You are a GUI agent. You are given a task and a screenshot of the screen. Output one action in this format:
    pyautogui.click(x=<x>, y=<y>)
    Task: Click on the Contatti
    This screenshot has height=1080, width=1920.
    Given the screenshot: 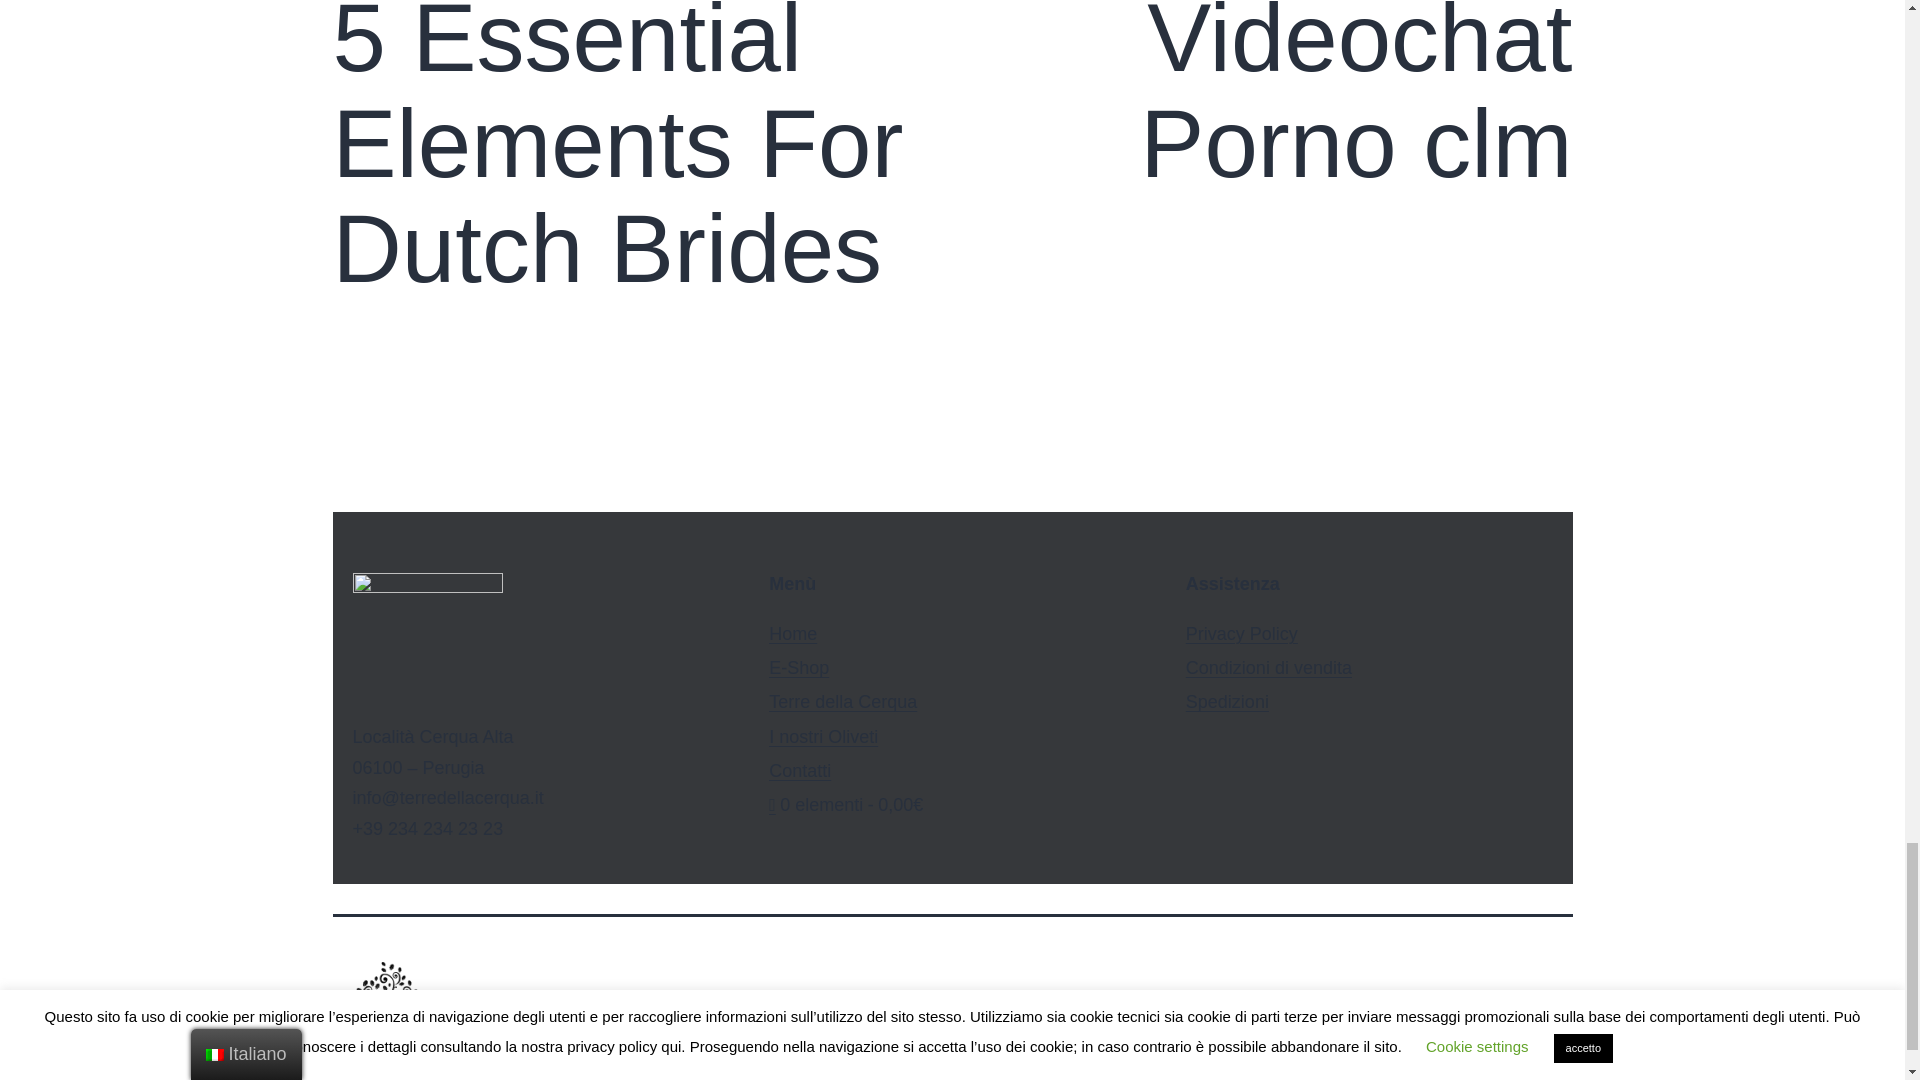 What is the action you would take?
    pyautogui.click(x=799, y=668)
    